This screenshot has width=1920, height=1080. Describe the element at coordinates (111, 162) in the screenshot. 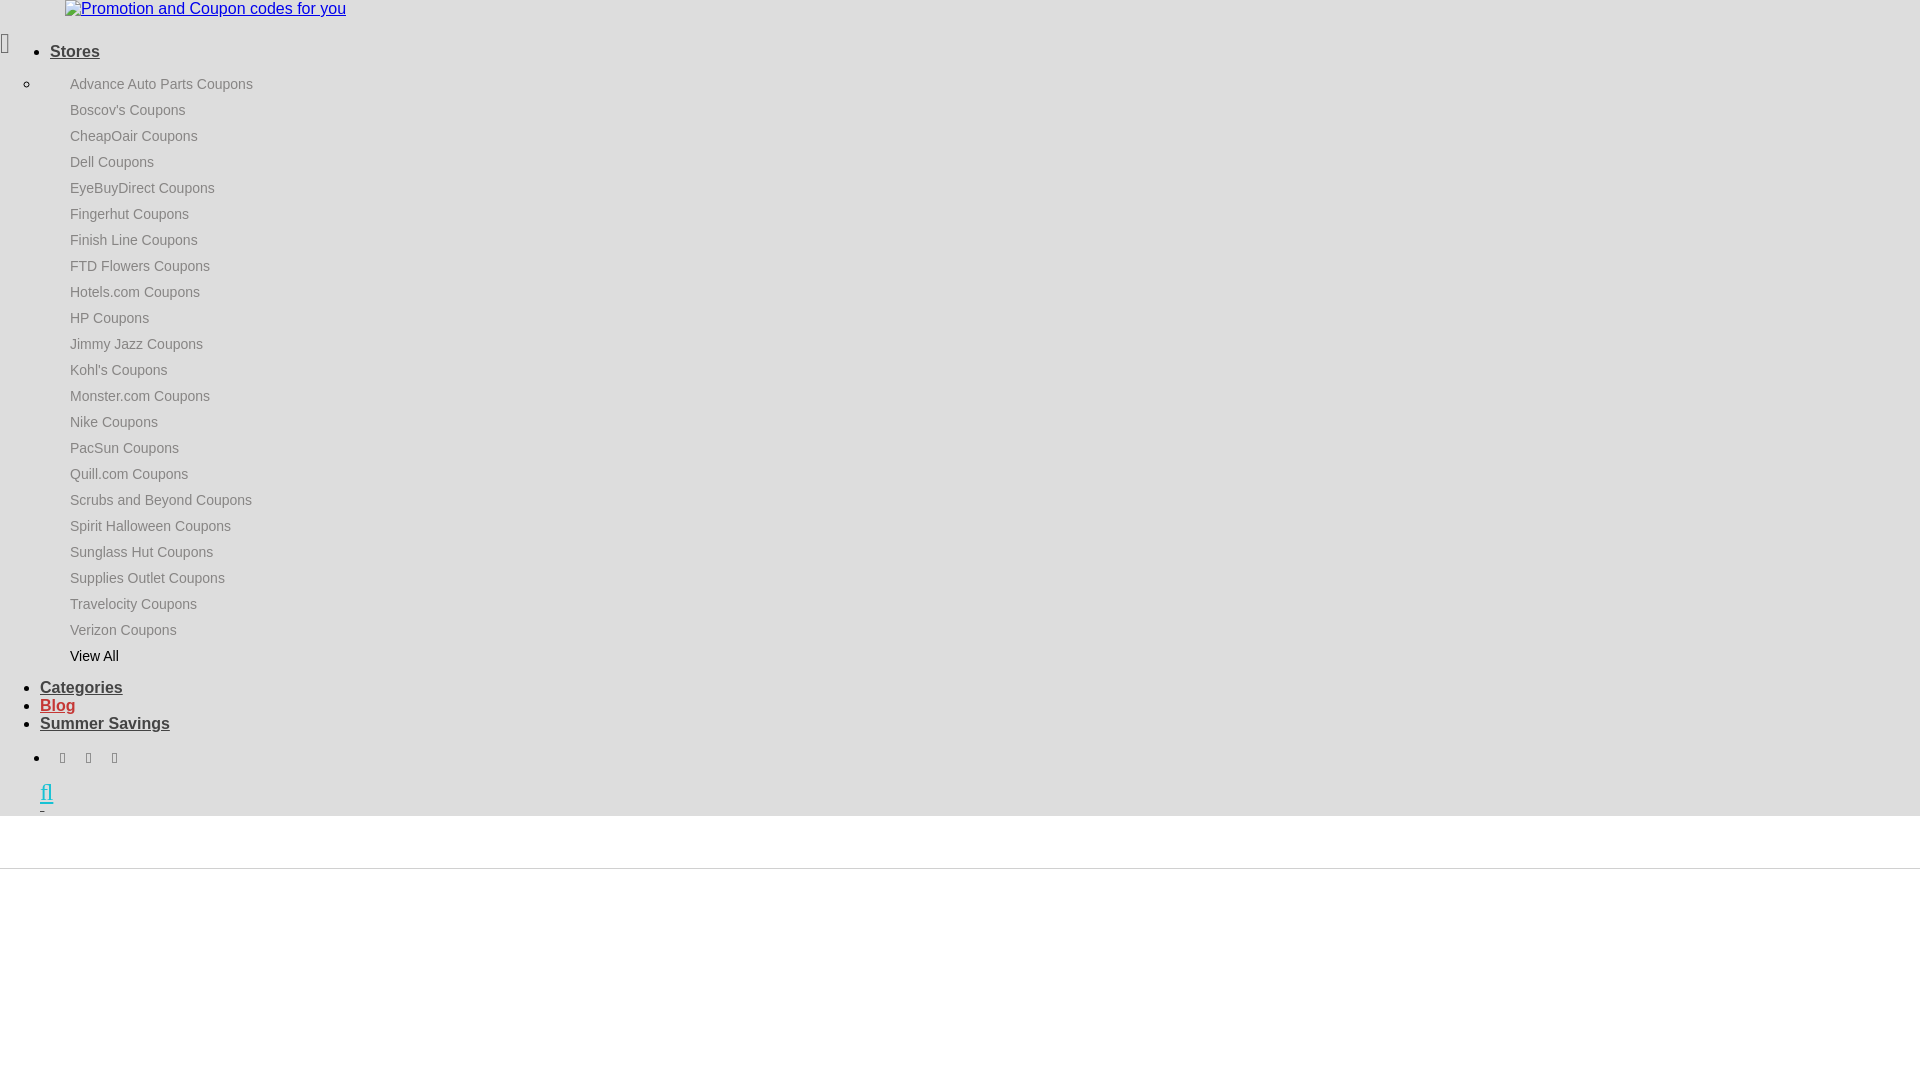

I see `Dell Coupons` at that location.